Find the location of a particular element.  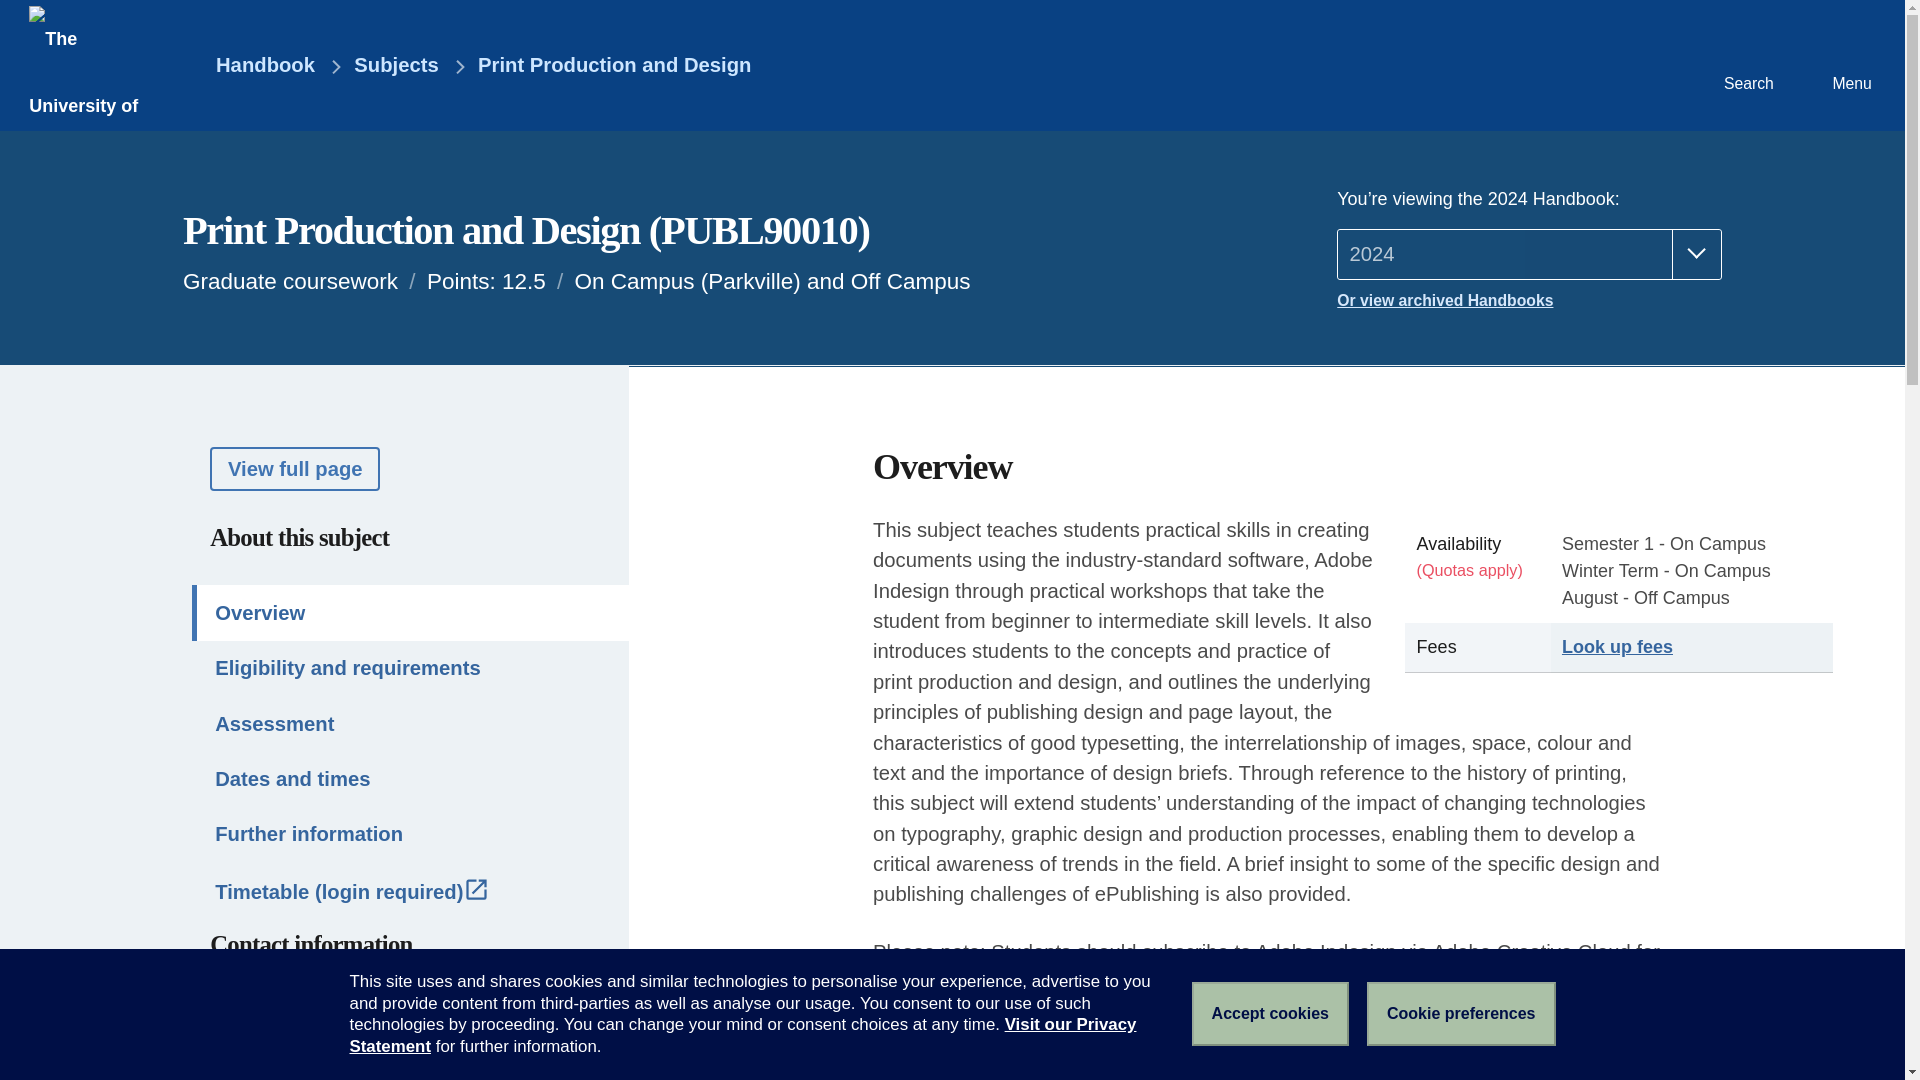

Eligibility and requirements is located at coordinates (410, 668).